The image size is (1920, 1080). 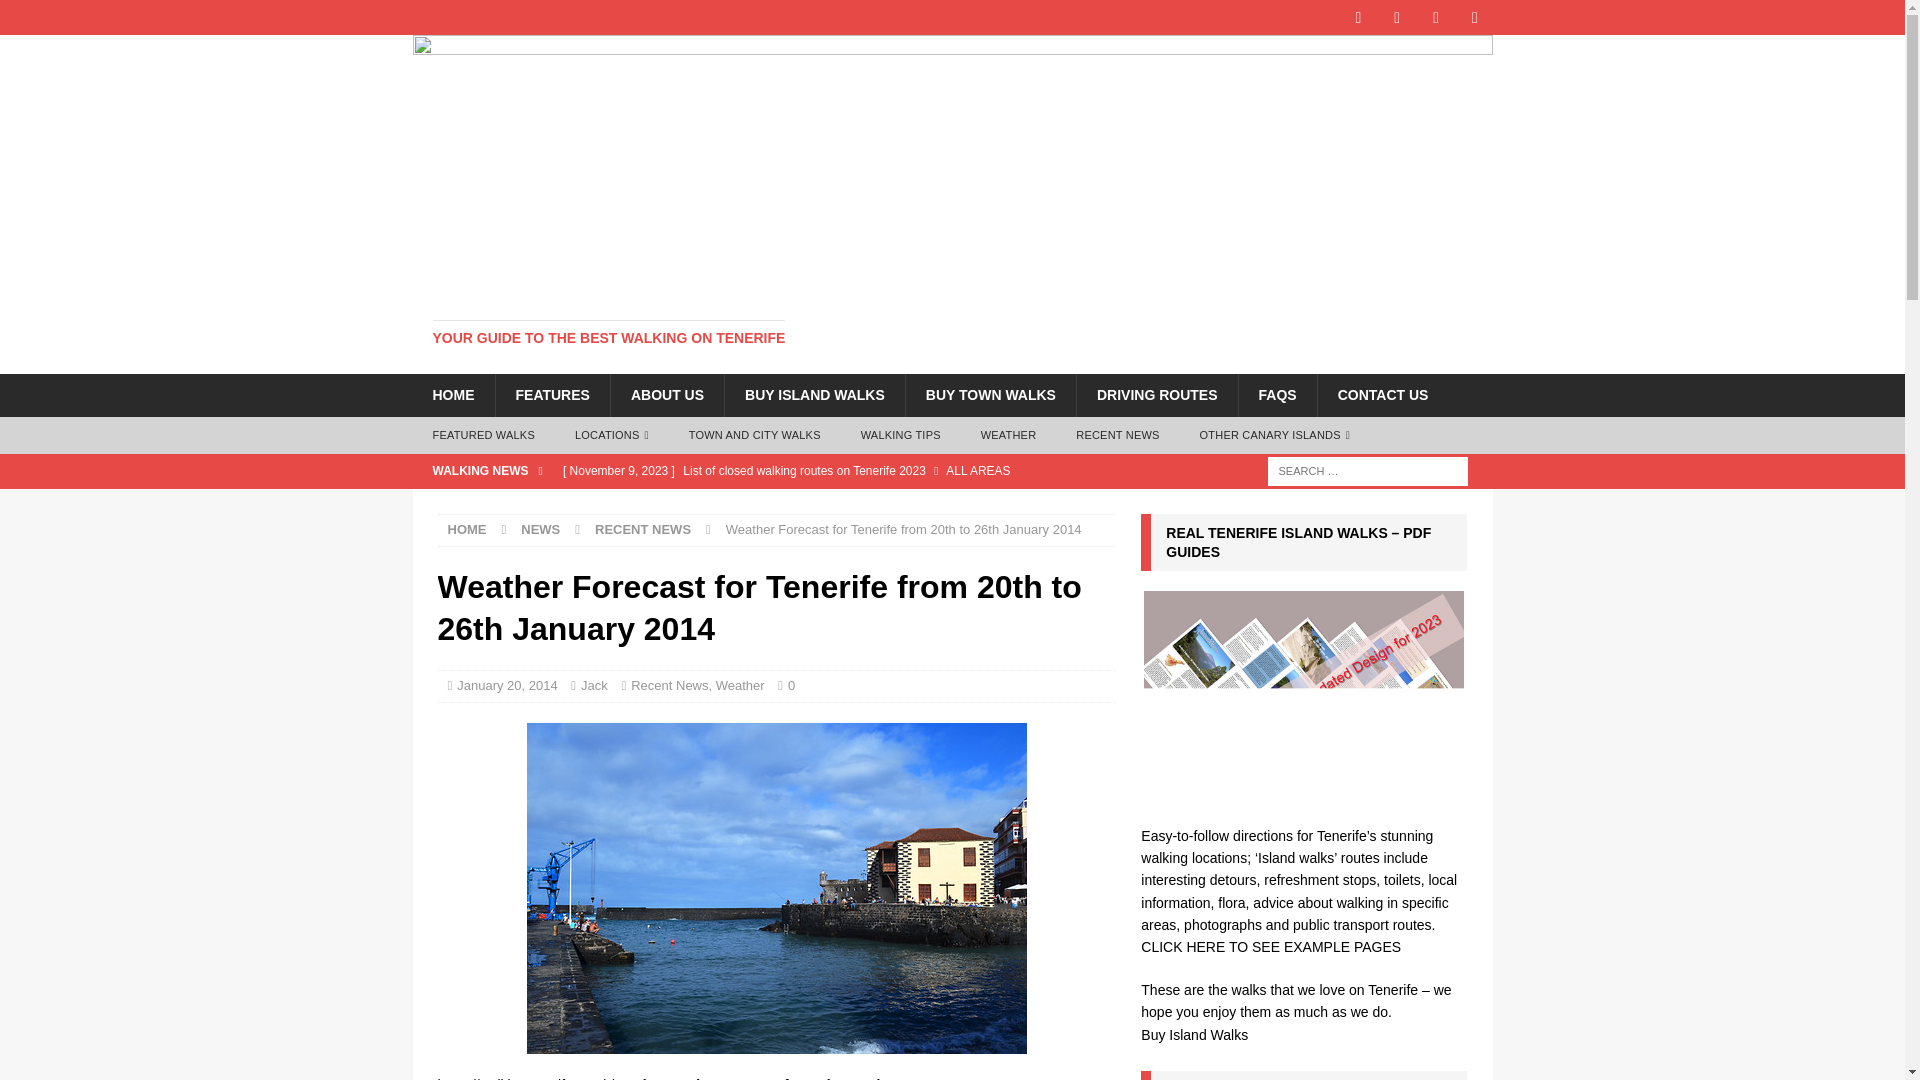 What do you see at coordinates (506, 686) in the screenshot?
I see `January 20, 2014` at bounding box center [506, 686].